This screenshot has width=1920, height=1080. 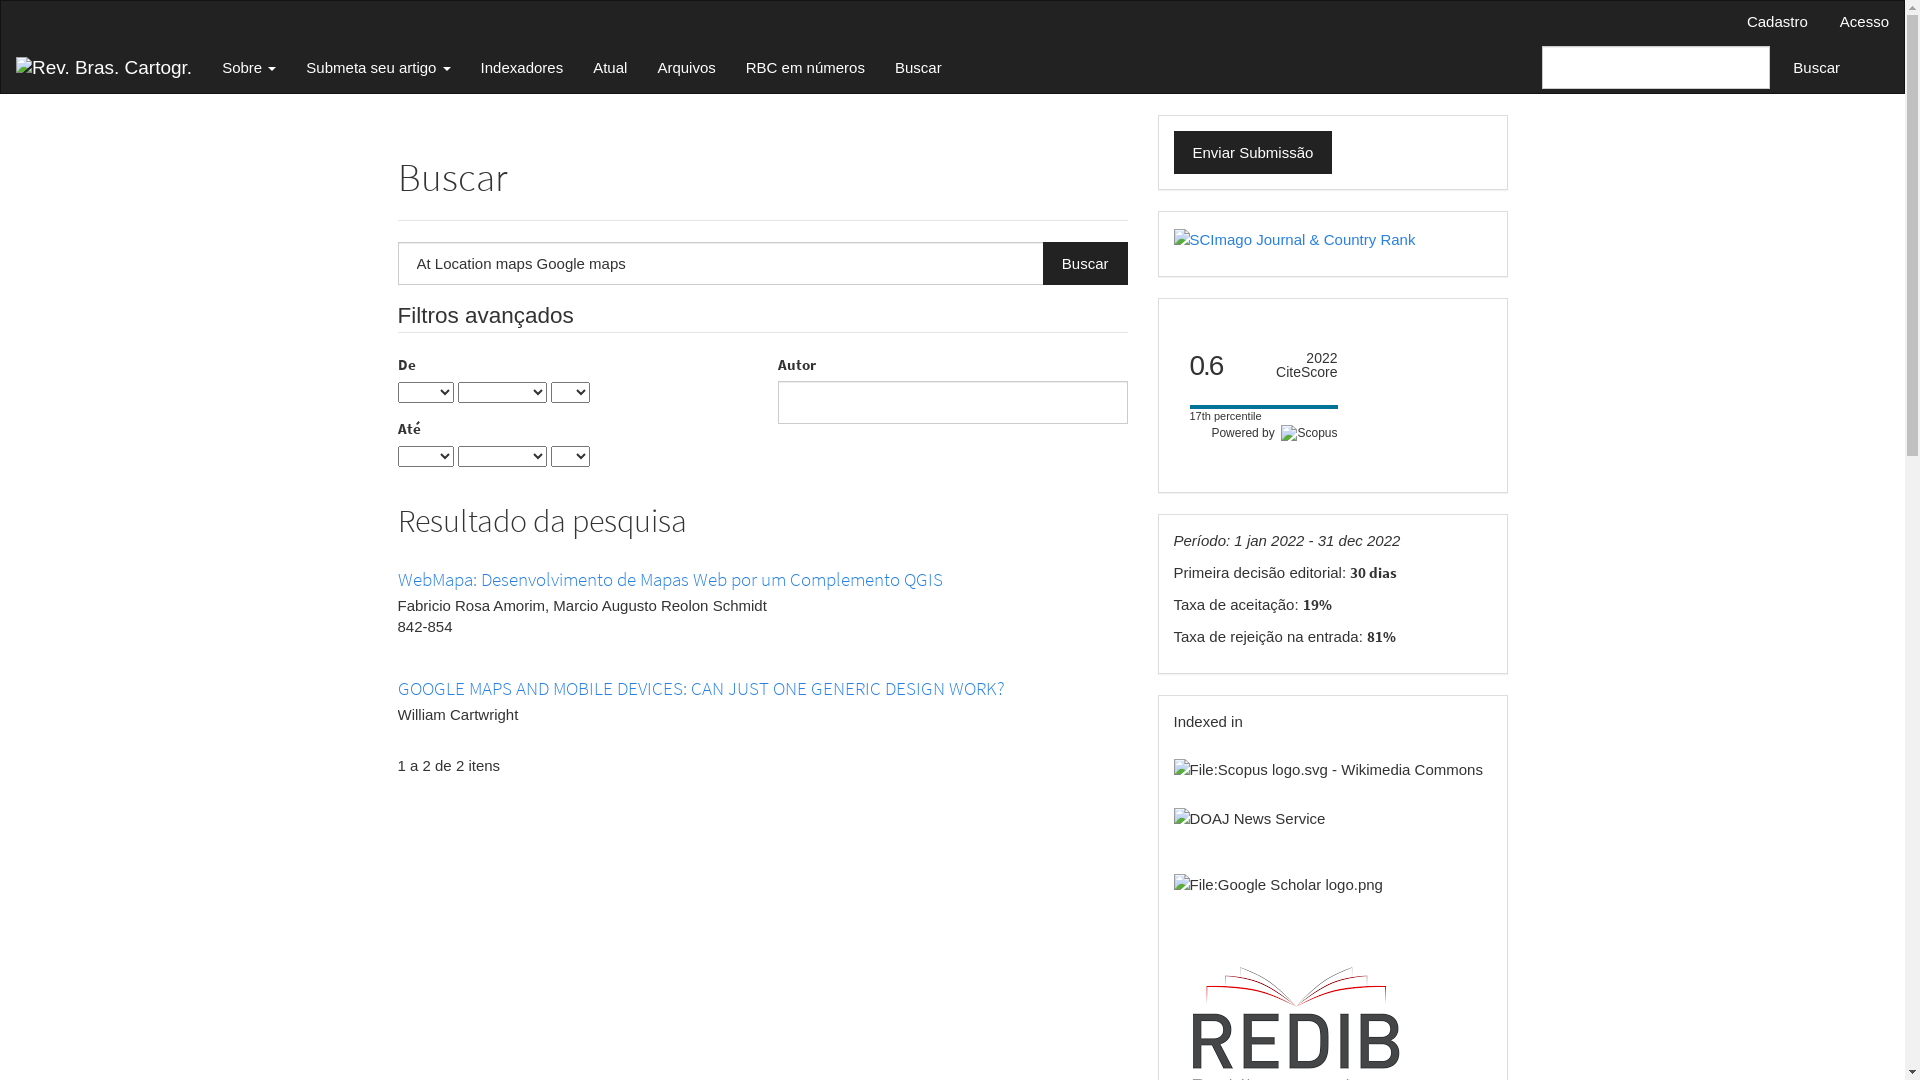 What do you see at coordinates (918, 67) in the screenshot?
I see `Buscar` at bounding box center [918, 67].